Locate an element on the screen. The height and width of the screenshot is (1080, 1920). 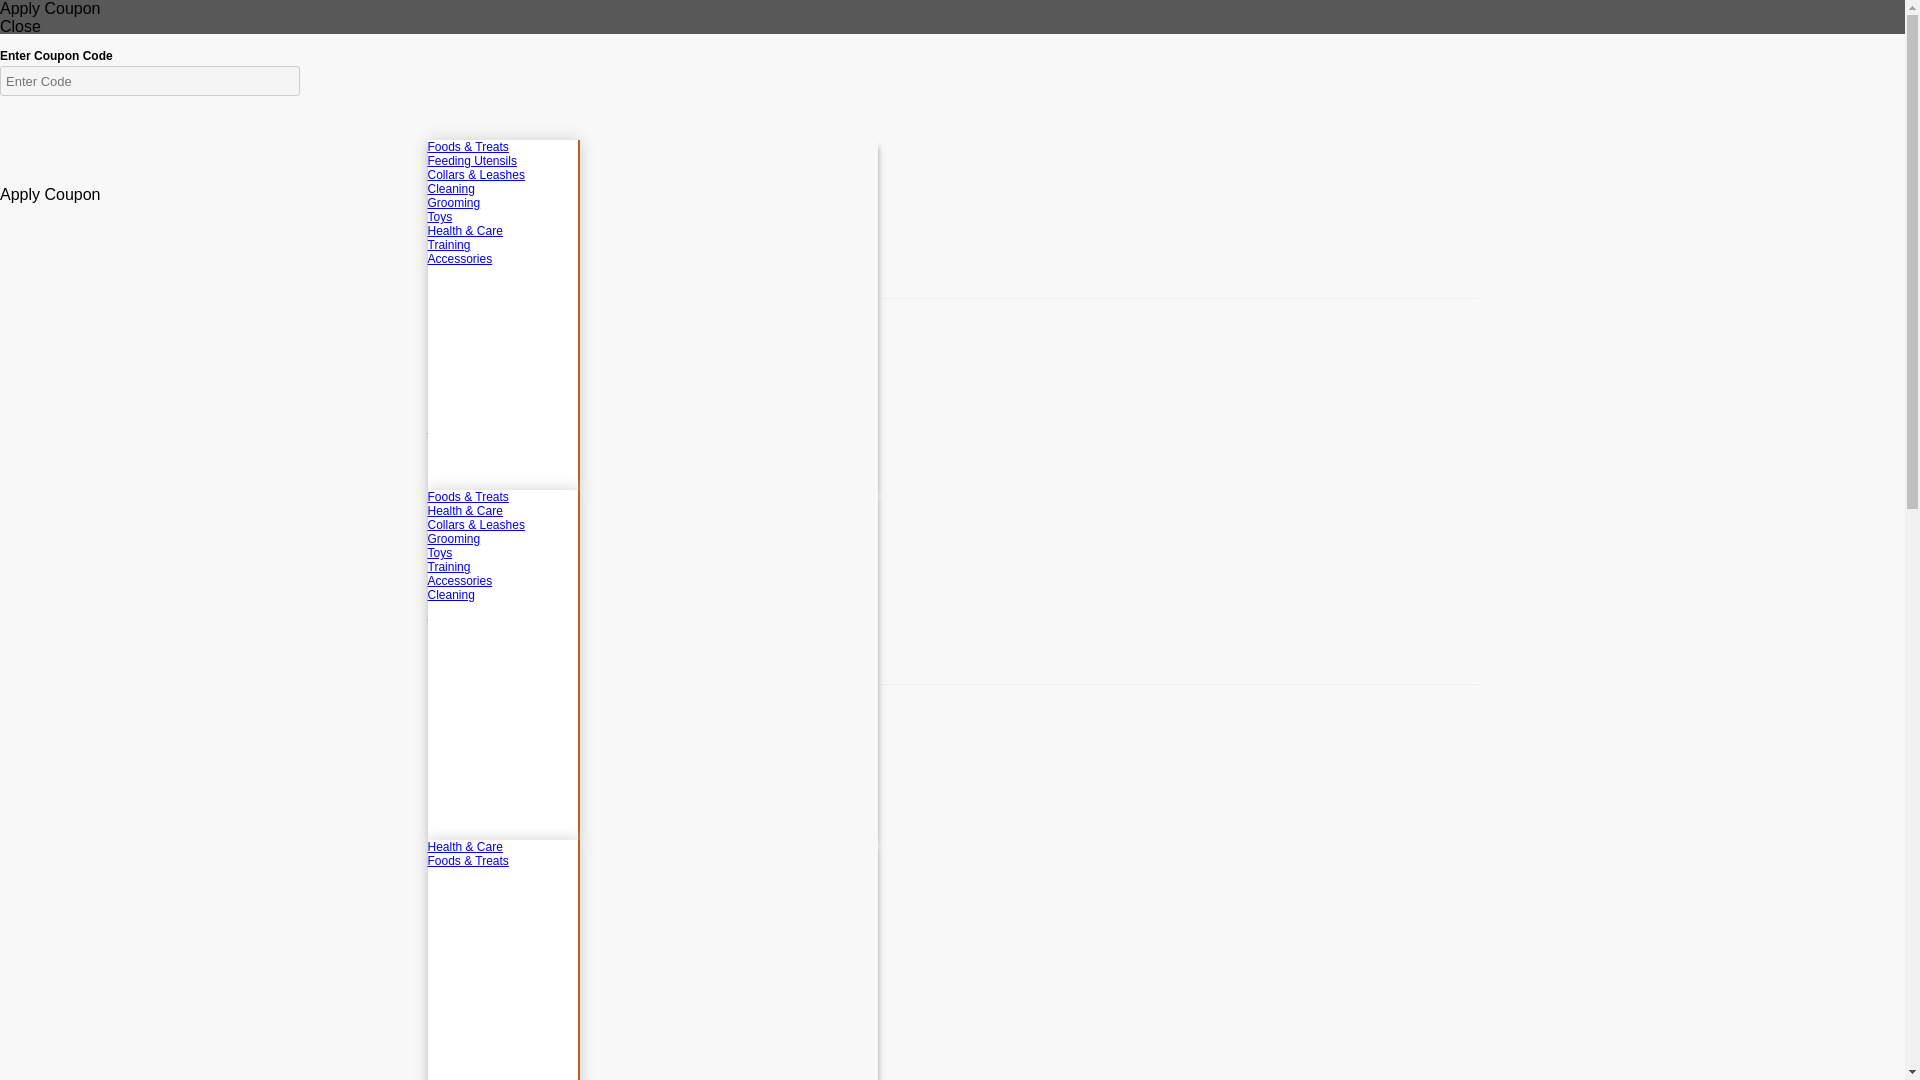
Submit is located at coordinates (536, 803).